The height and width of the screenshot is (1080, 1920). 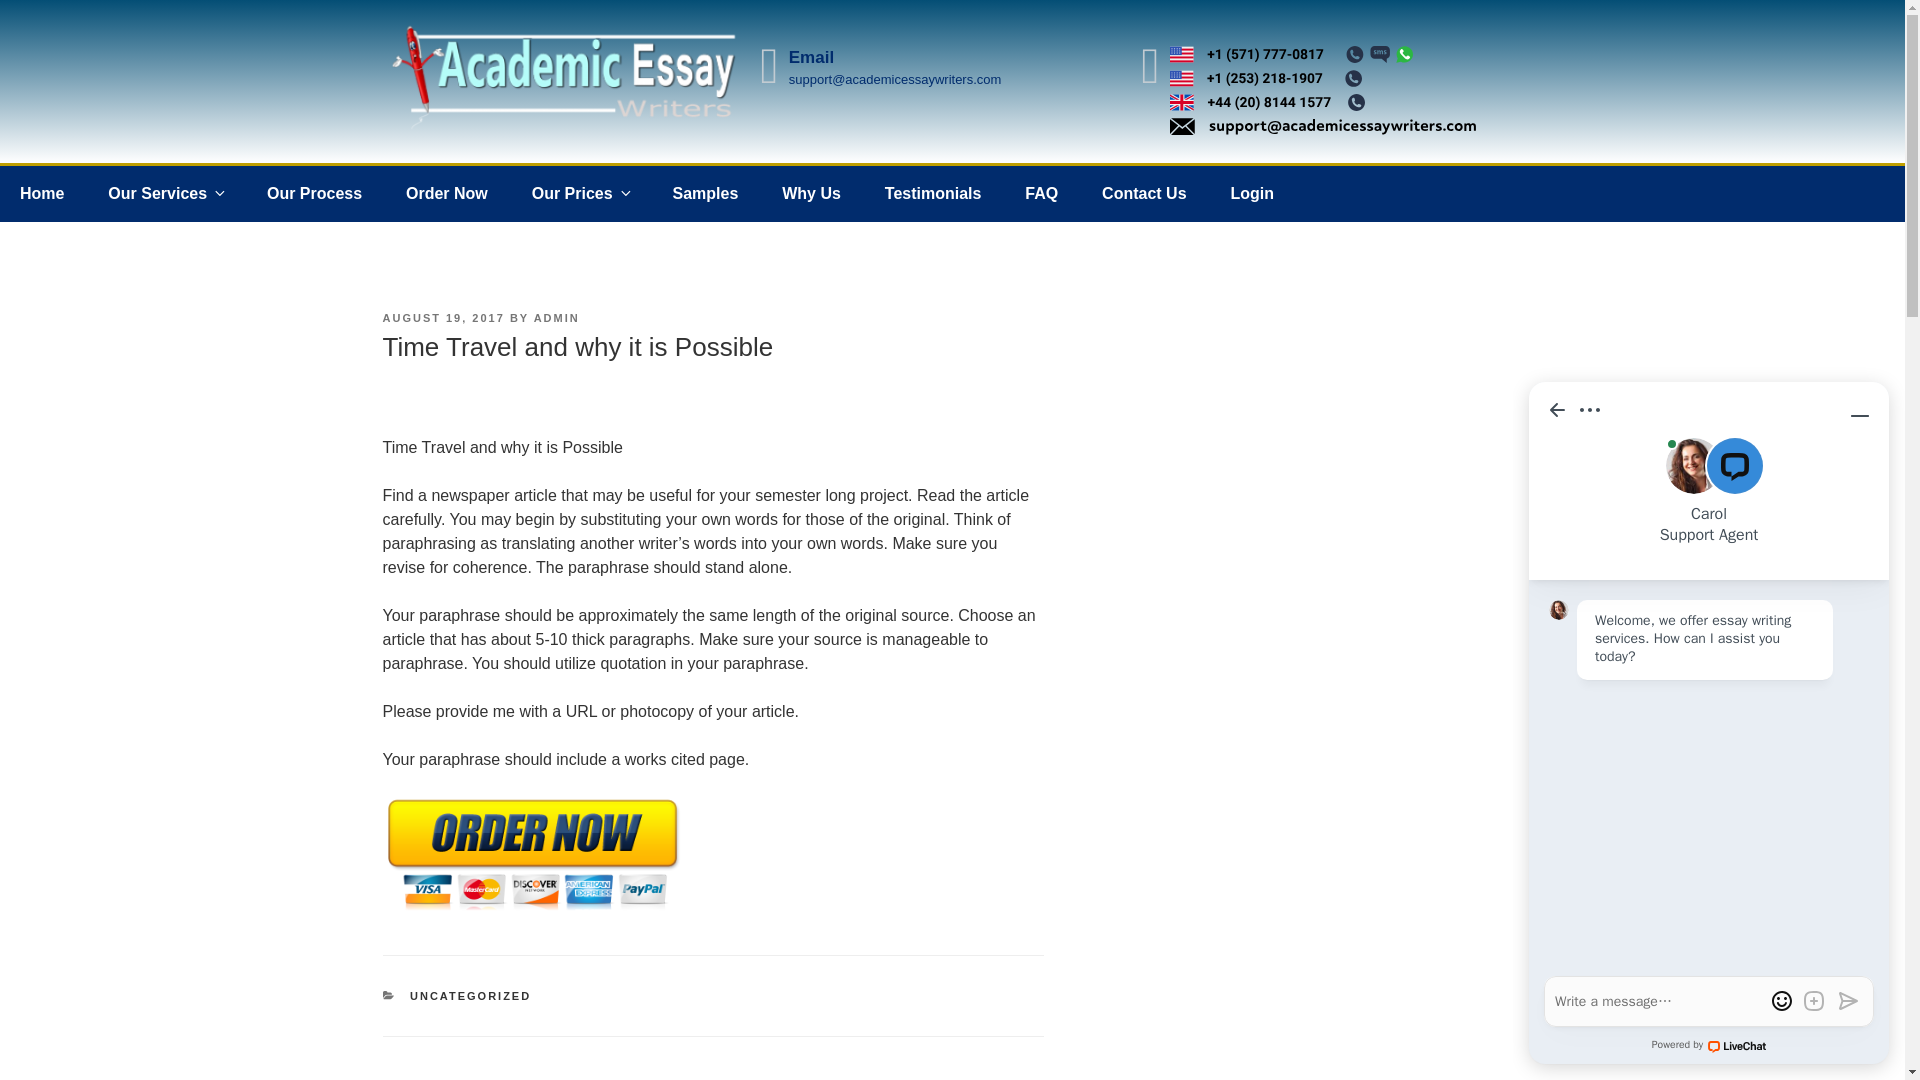 I want to click on FAQ, so click(x=1040, y=194).